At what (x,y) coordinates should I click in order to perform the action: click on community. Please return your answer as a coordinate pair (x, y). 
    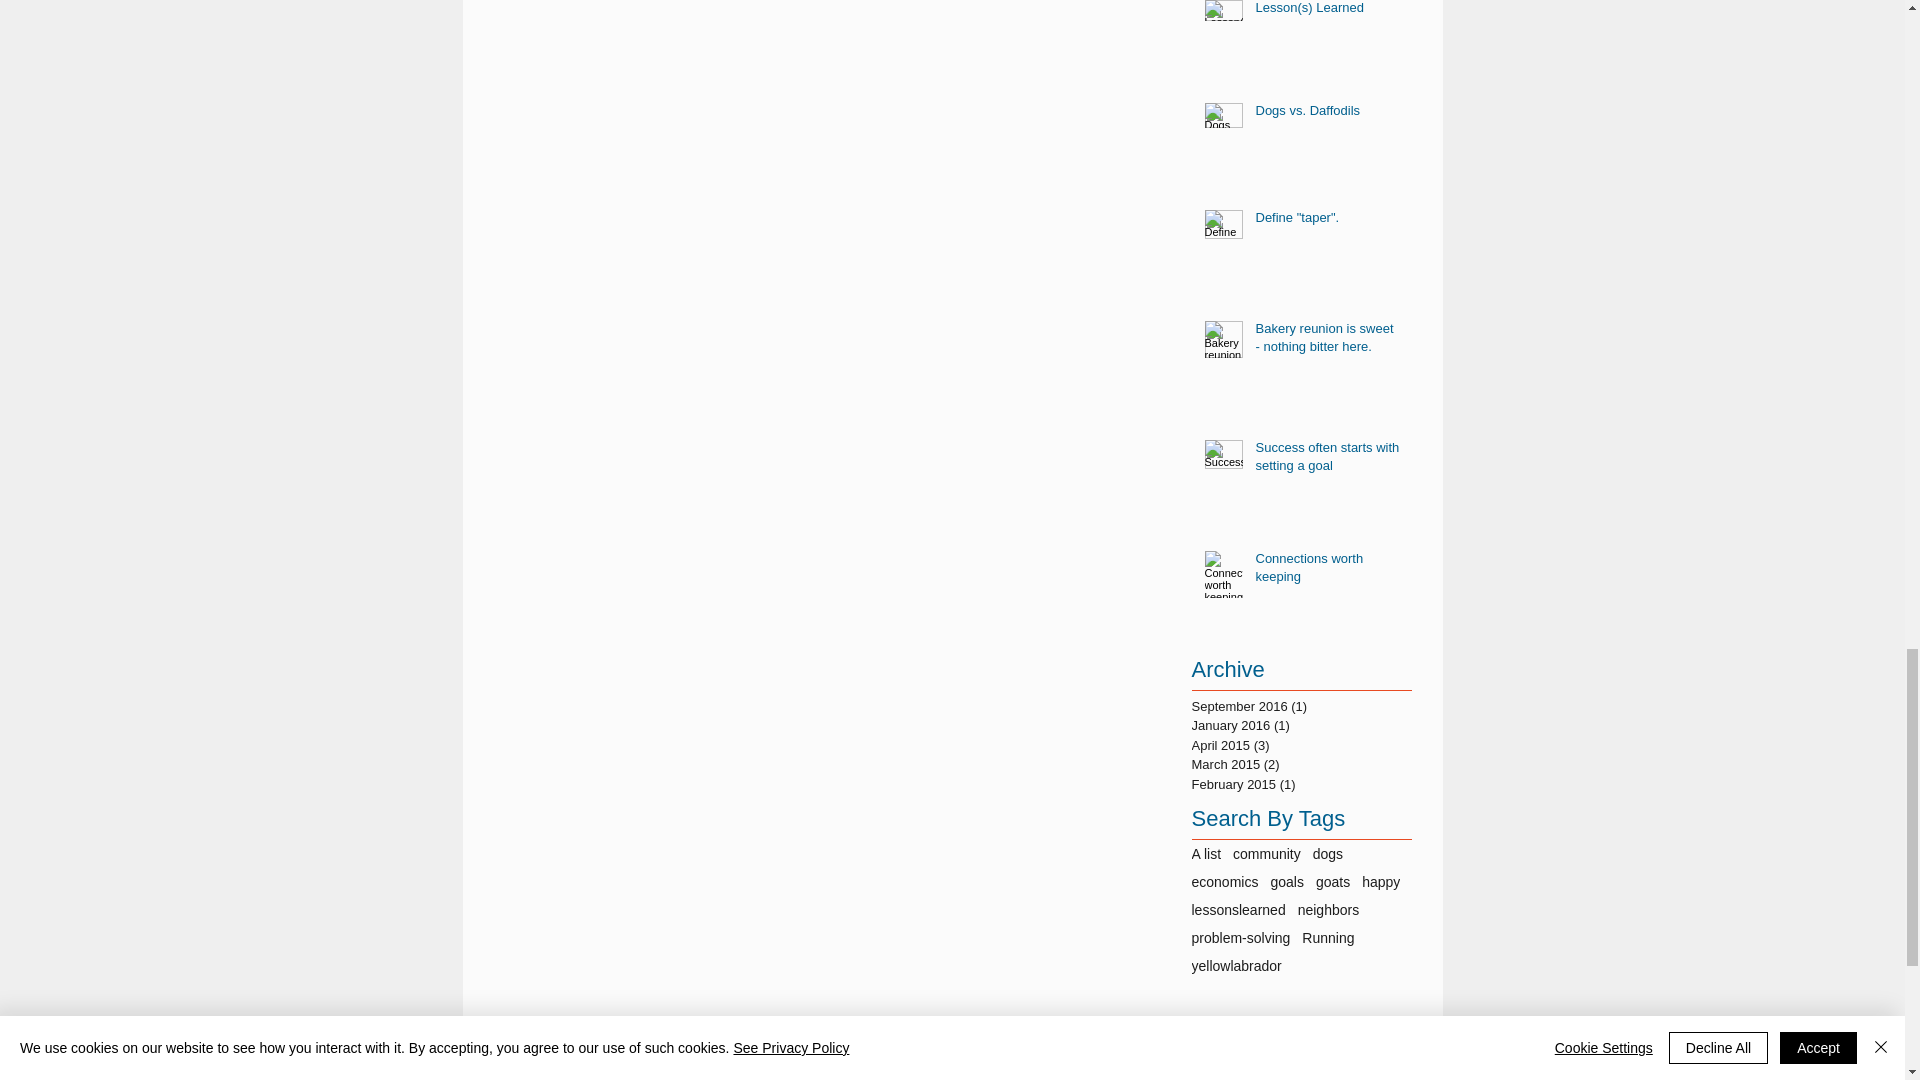
    Looking at the image, I should click on (1266, 853).